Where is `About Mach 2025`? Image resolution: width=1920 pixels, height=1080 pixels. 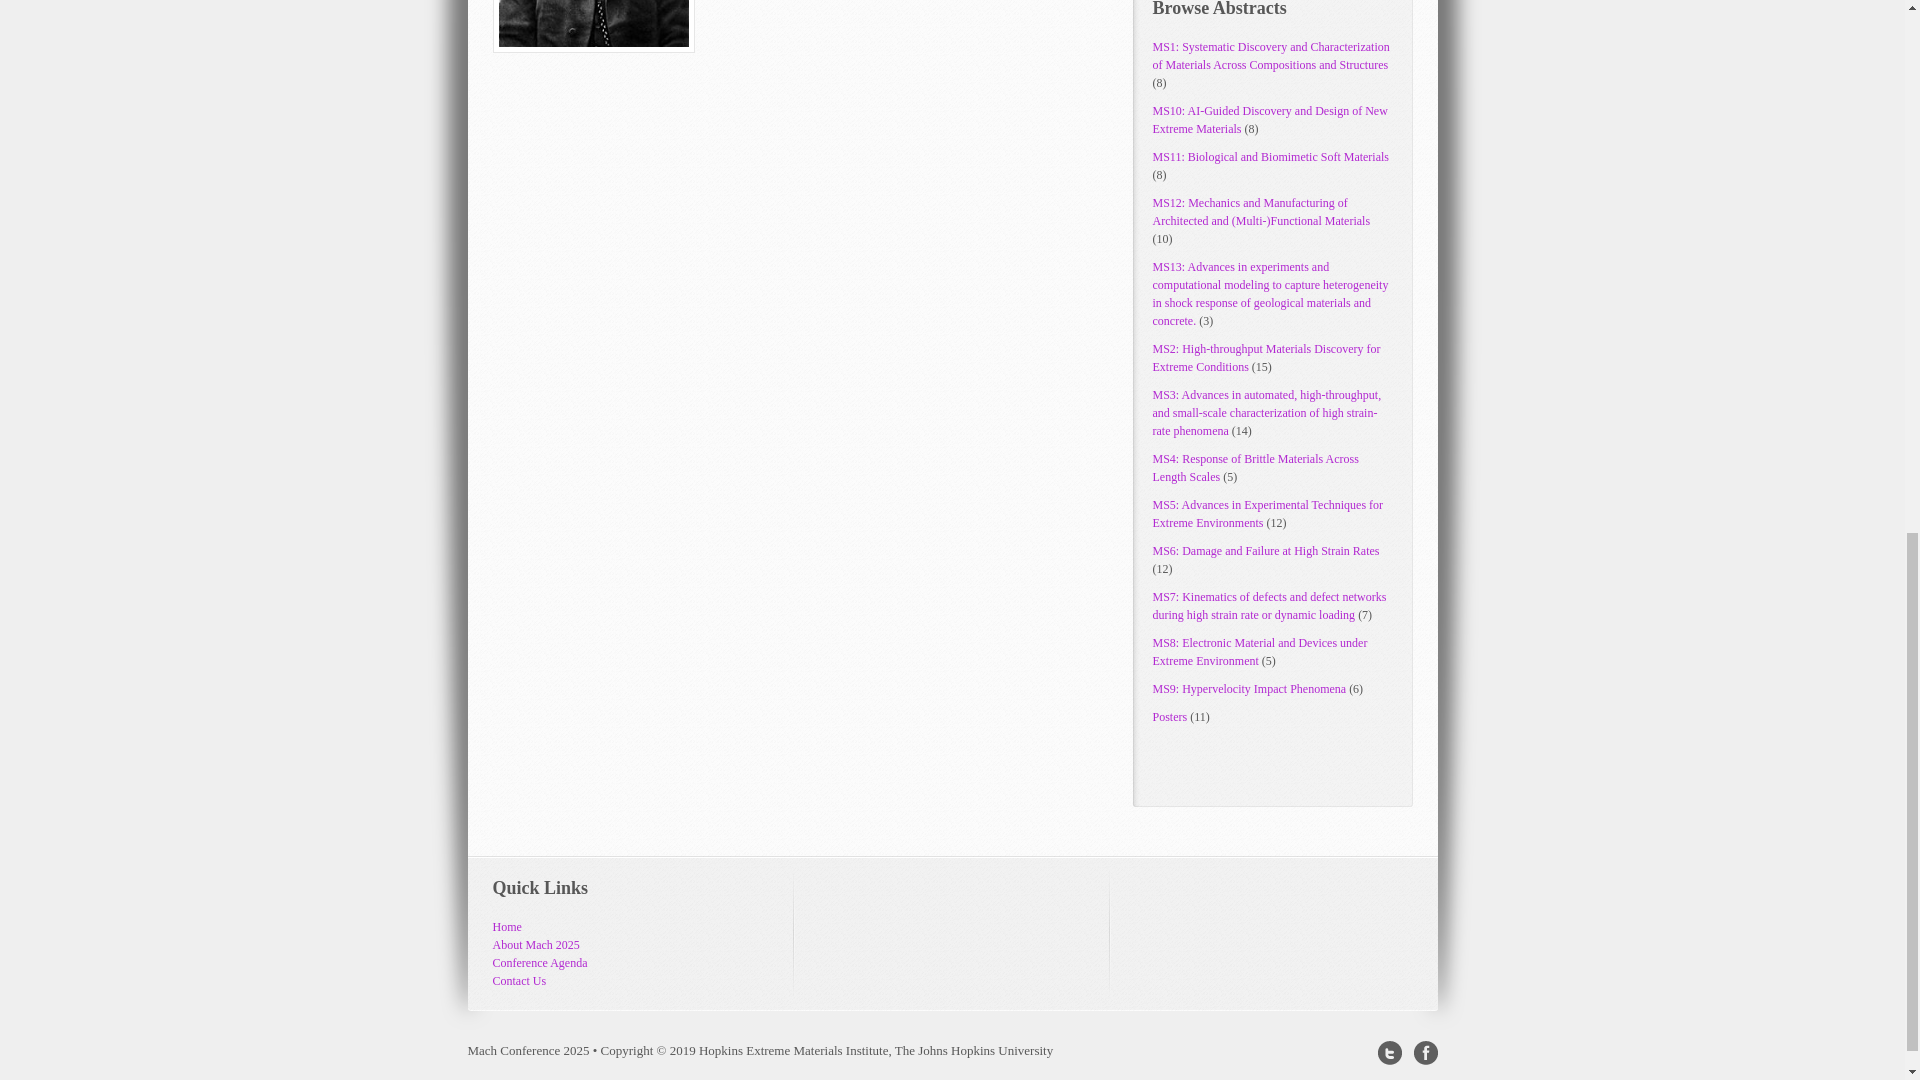
About Mach 2025 is located at coordinates (535, 944).